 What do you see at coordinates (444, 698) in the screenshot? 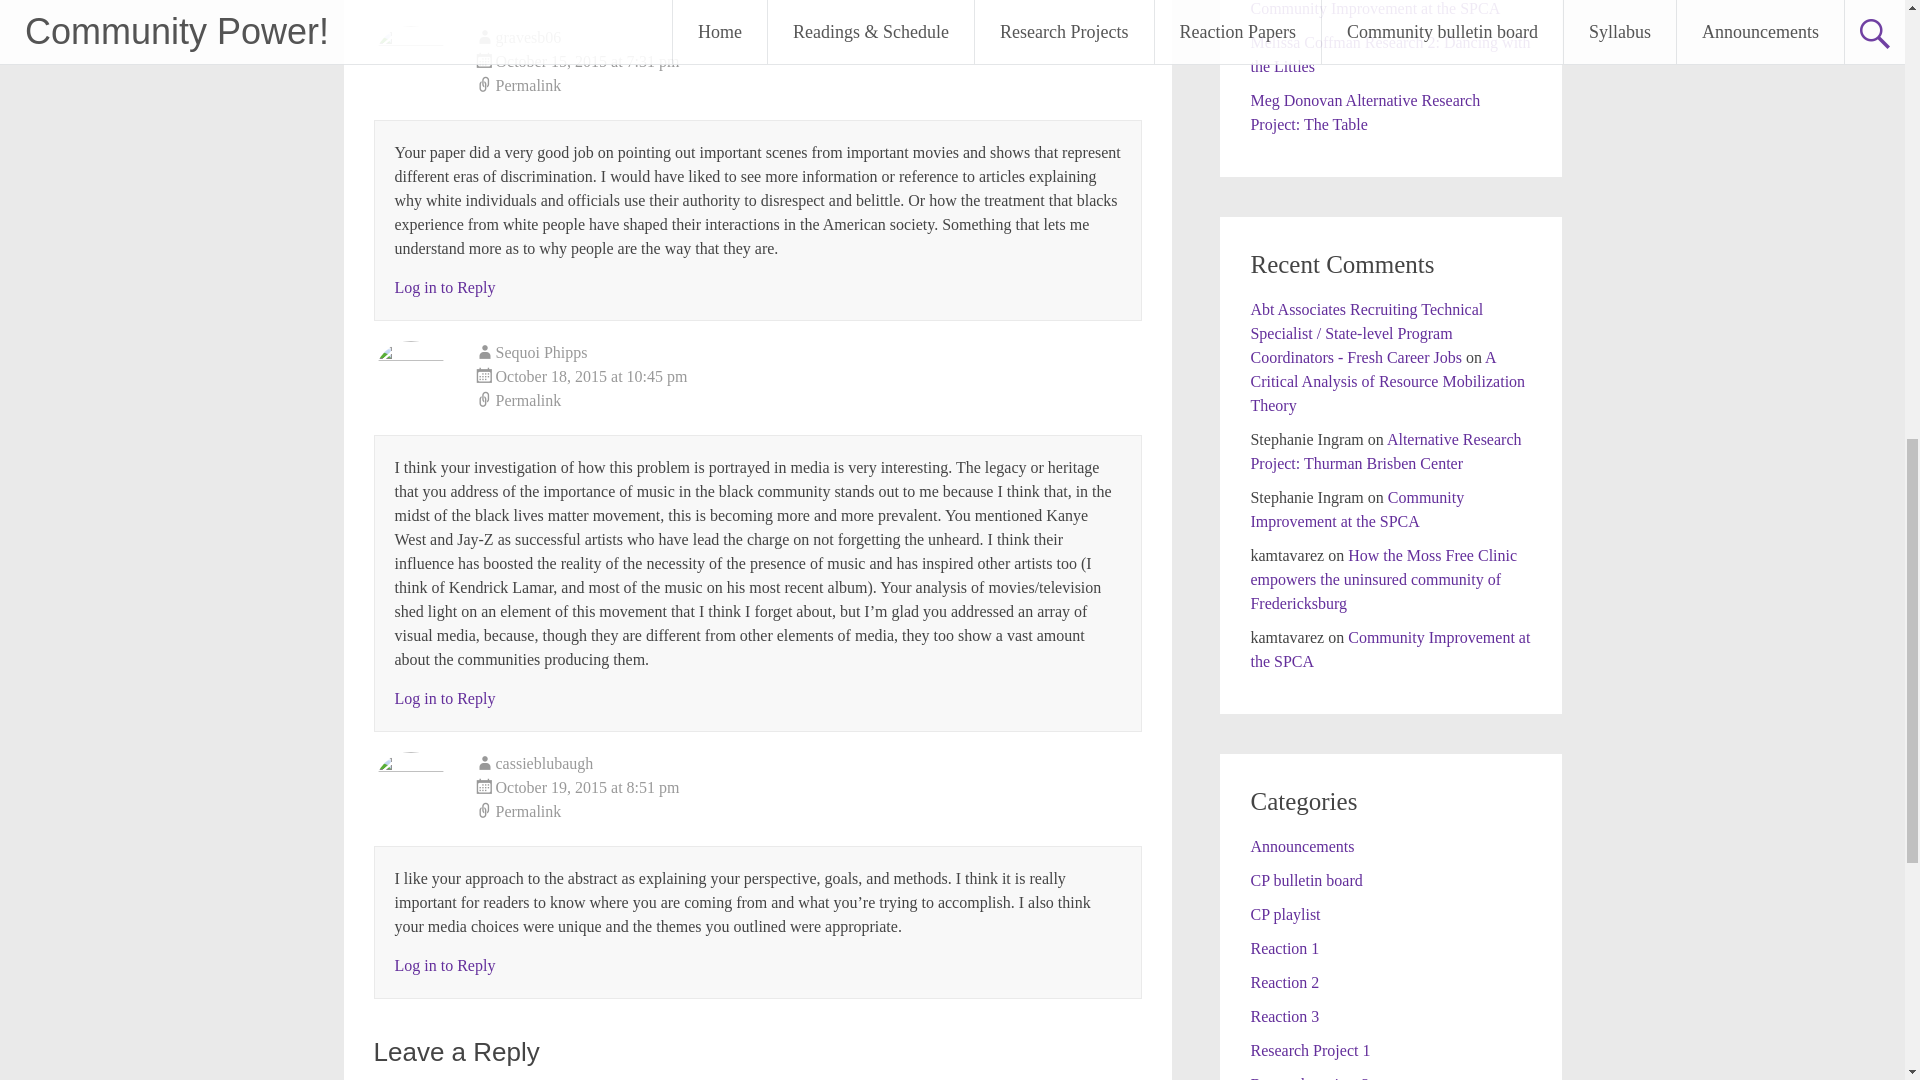
I see `Log in to Reply` at bounding box center [444, 698].